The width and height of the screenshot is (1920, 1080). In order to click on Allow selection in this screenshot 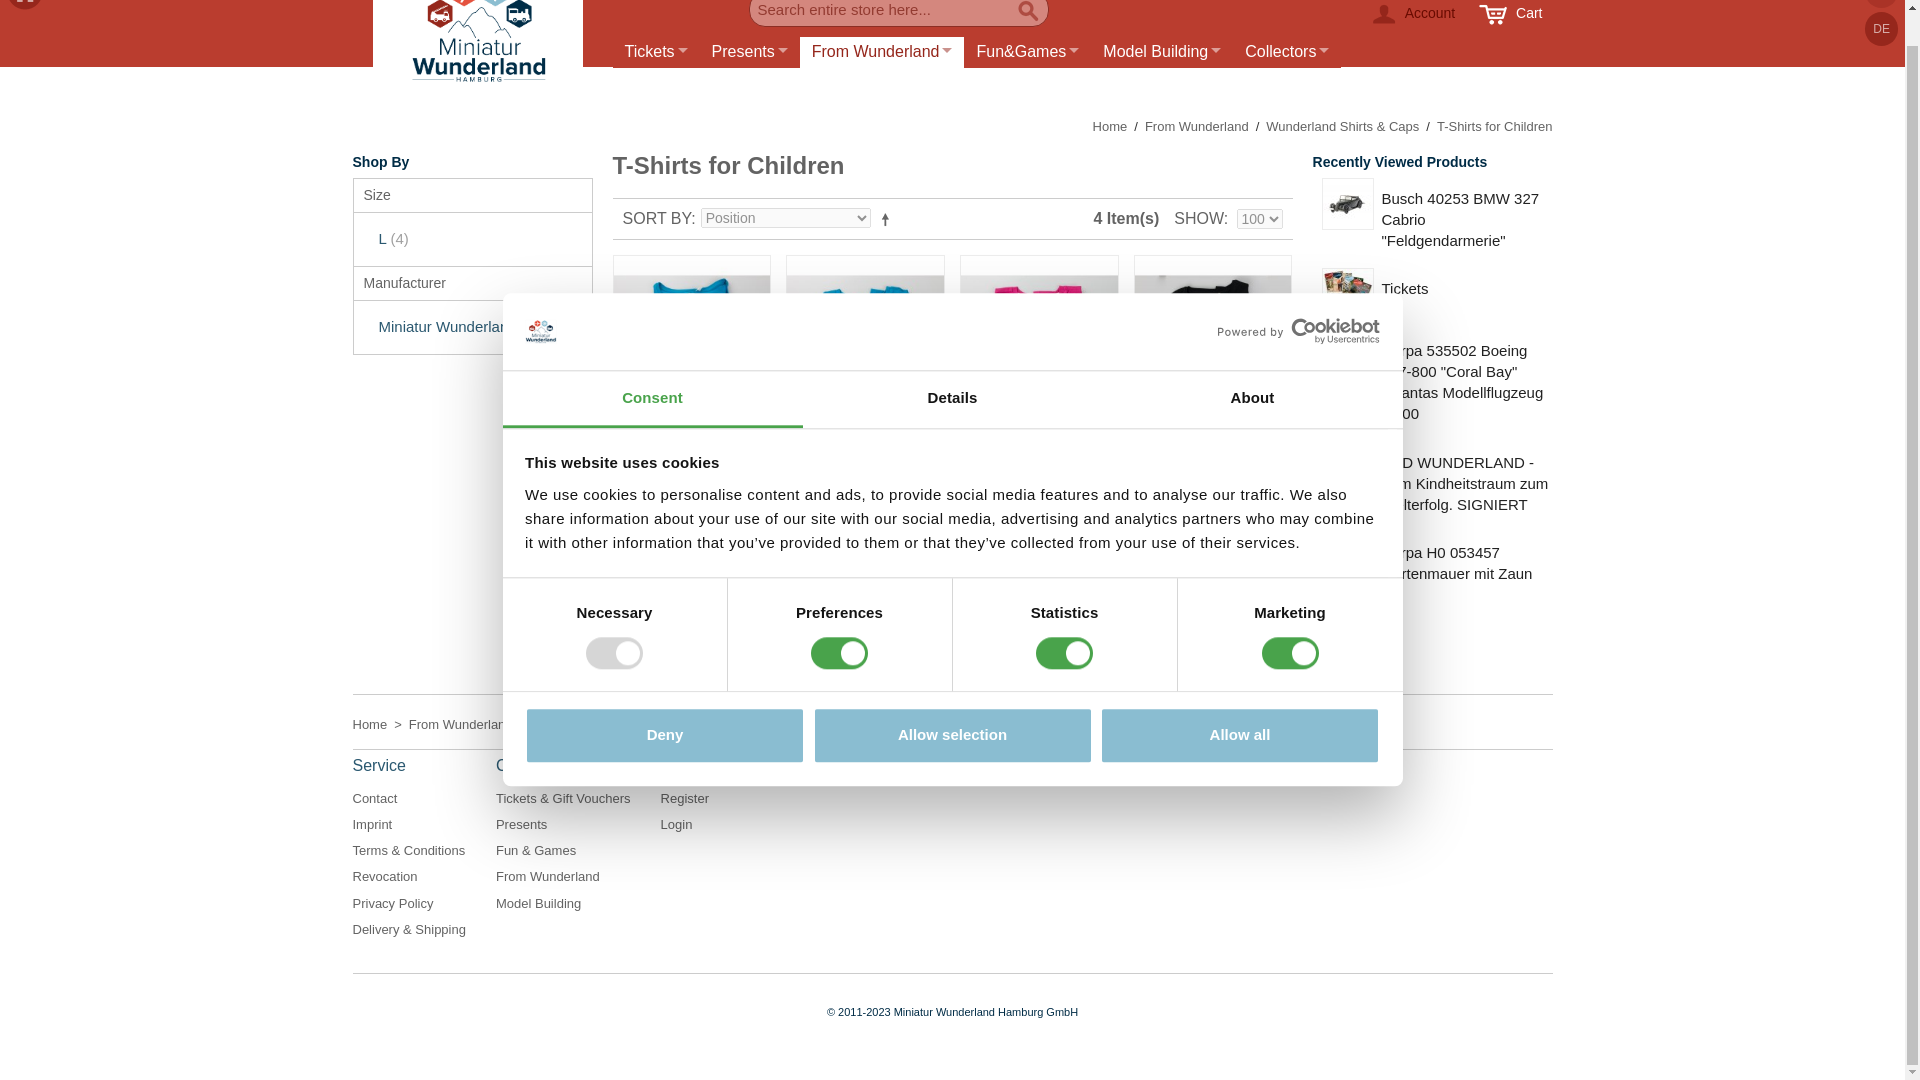, I will do `click(952, 704)`.